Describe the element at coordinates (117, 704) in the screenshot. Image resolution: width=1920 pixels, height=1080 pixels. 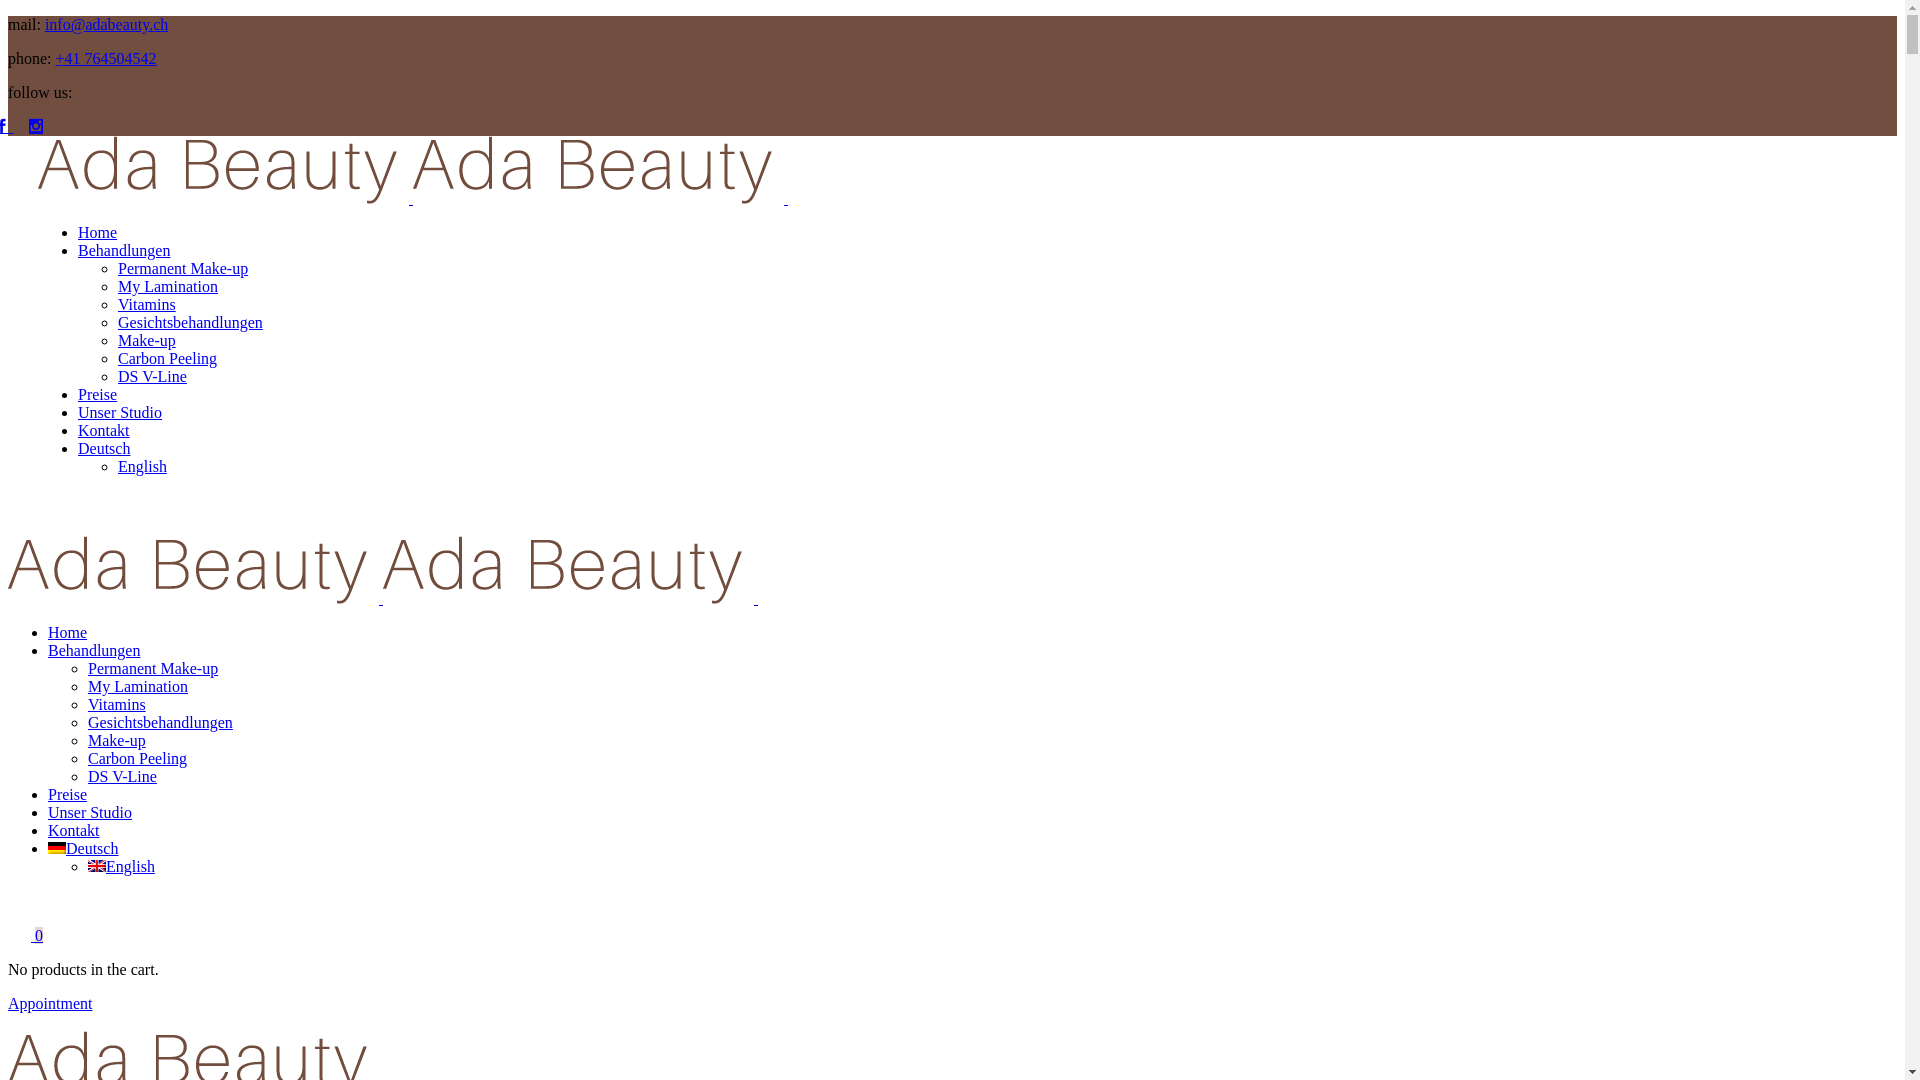
I see `Vitamins` at that location.